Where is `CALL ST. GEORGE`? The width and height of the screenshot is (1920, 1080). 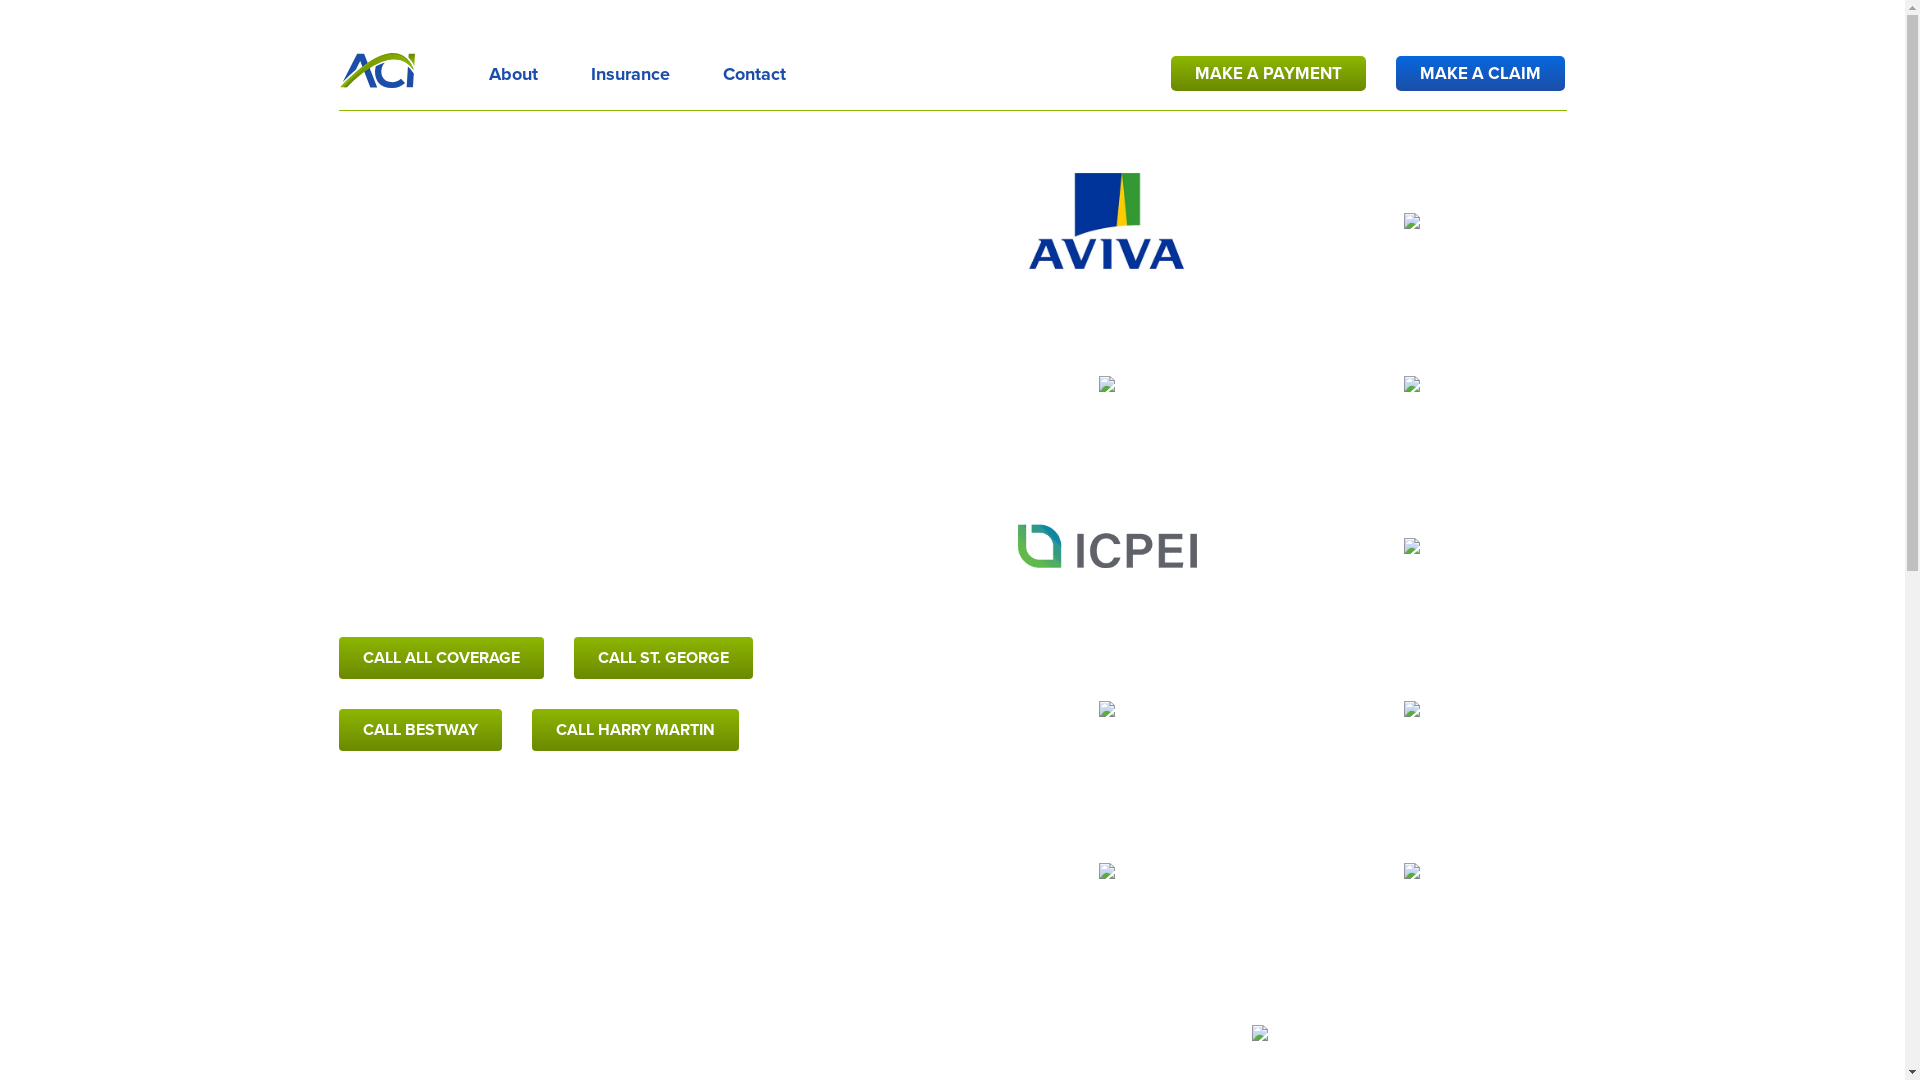 CALL ST. GEORGE is located at coordinates (664, 658).